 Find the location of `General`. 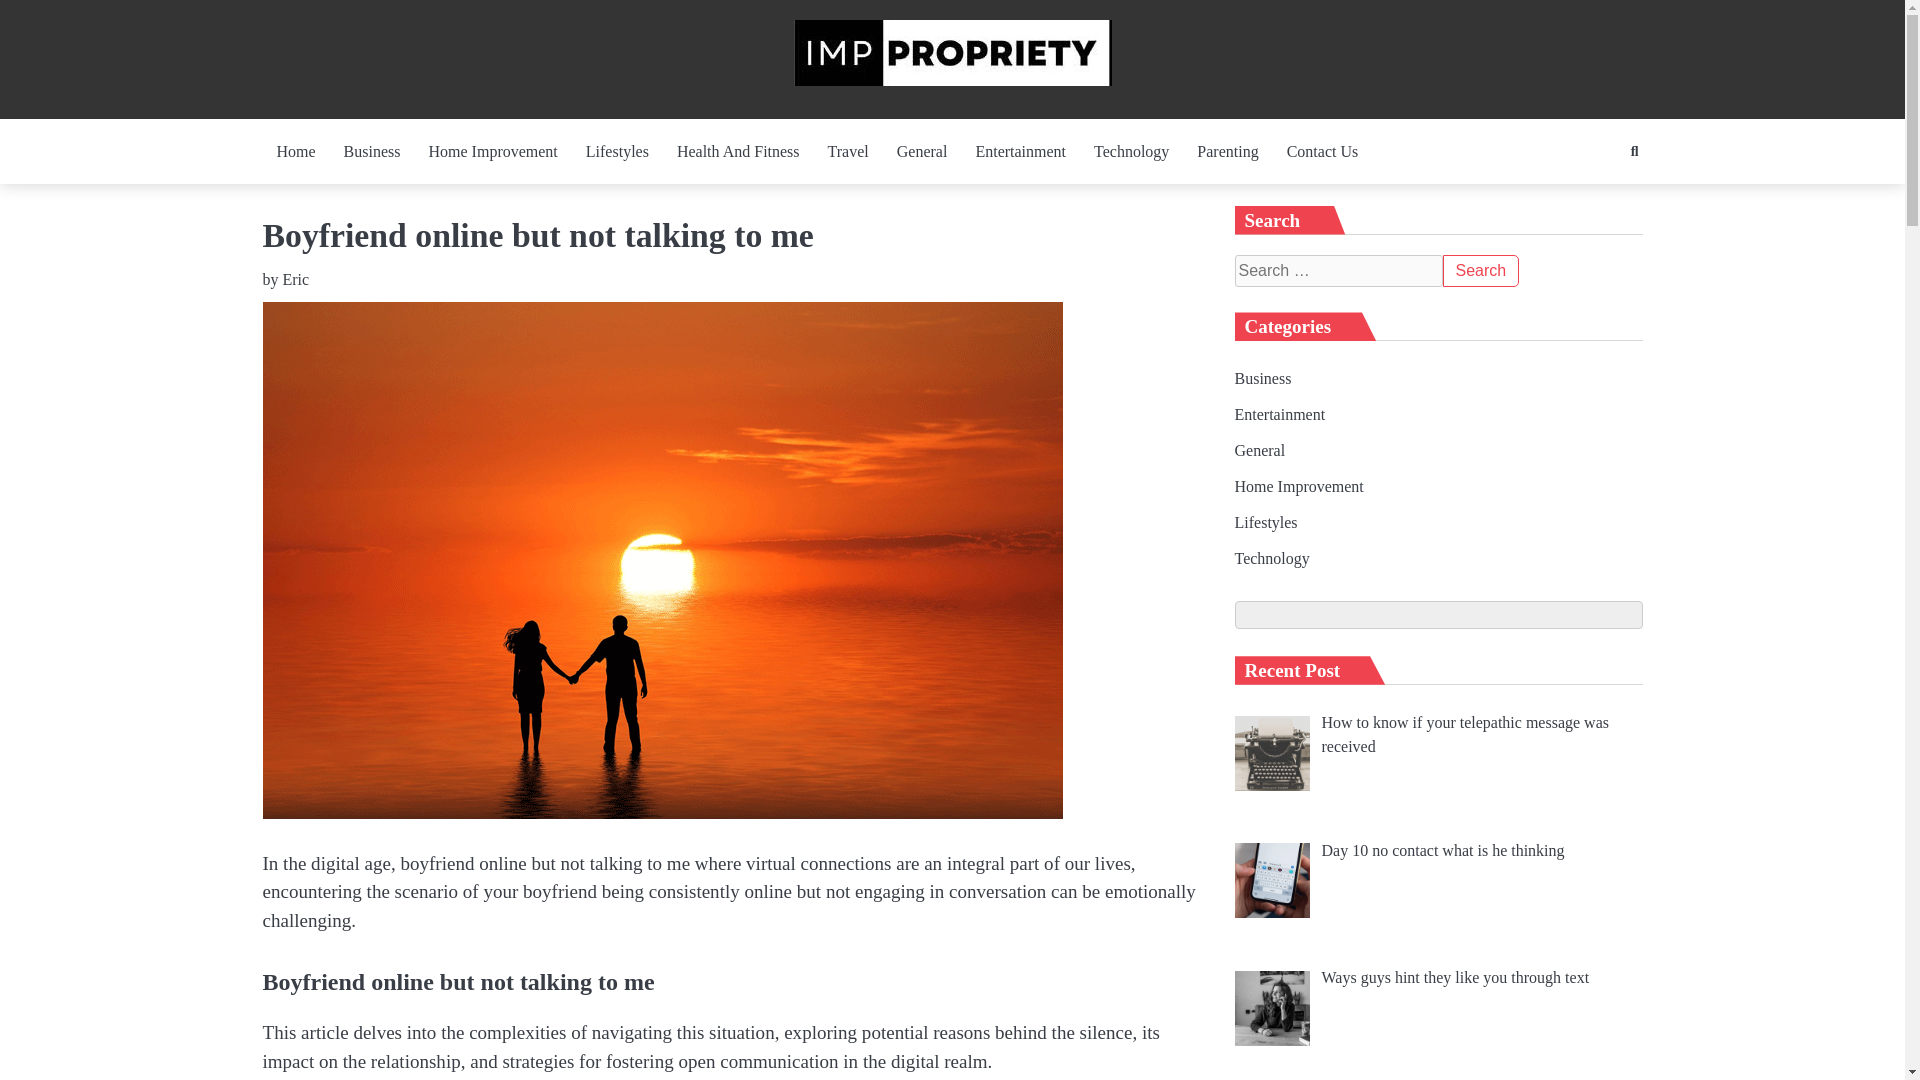

General is located at coordinates (922, 151).